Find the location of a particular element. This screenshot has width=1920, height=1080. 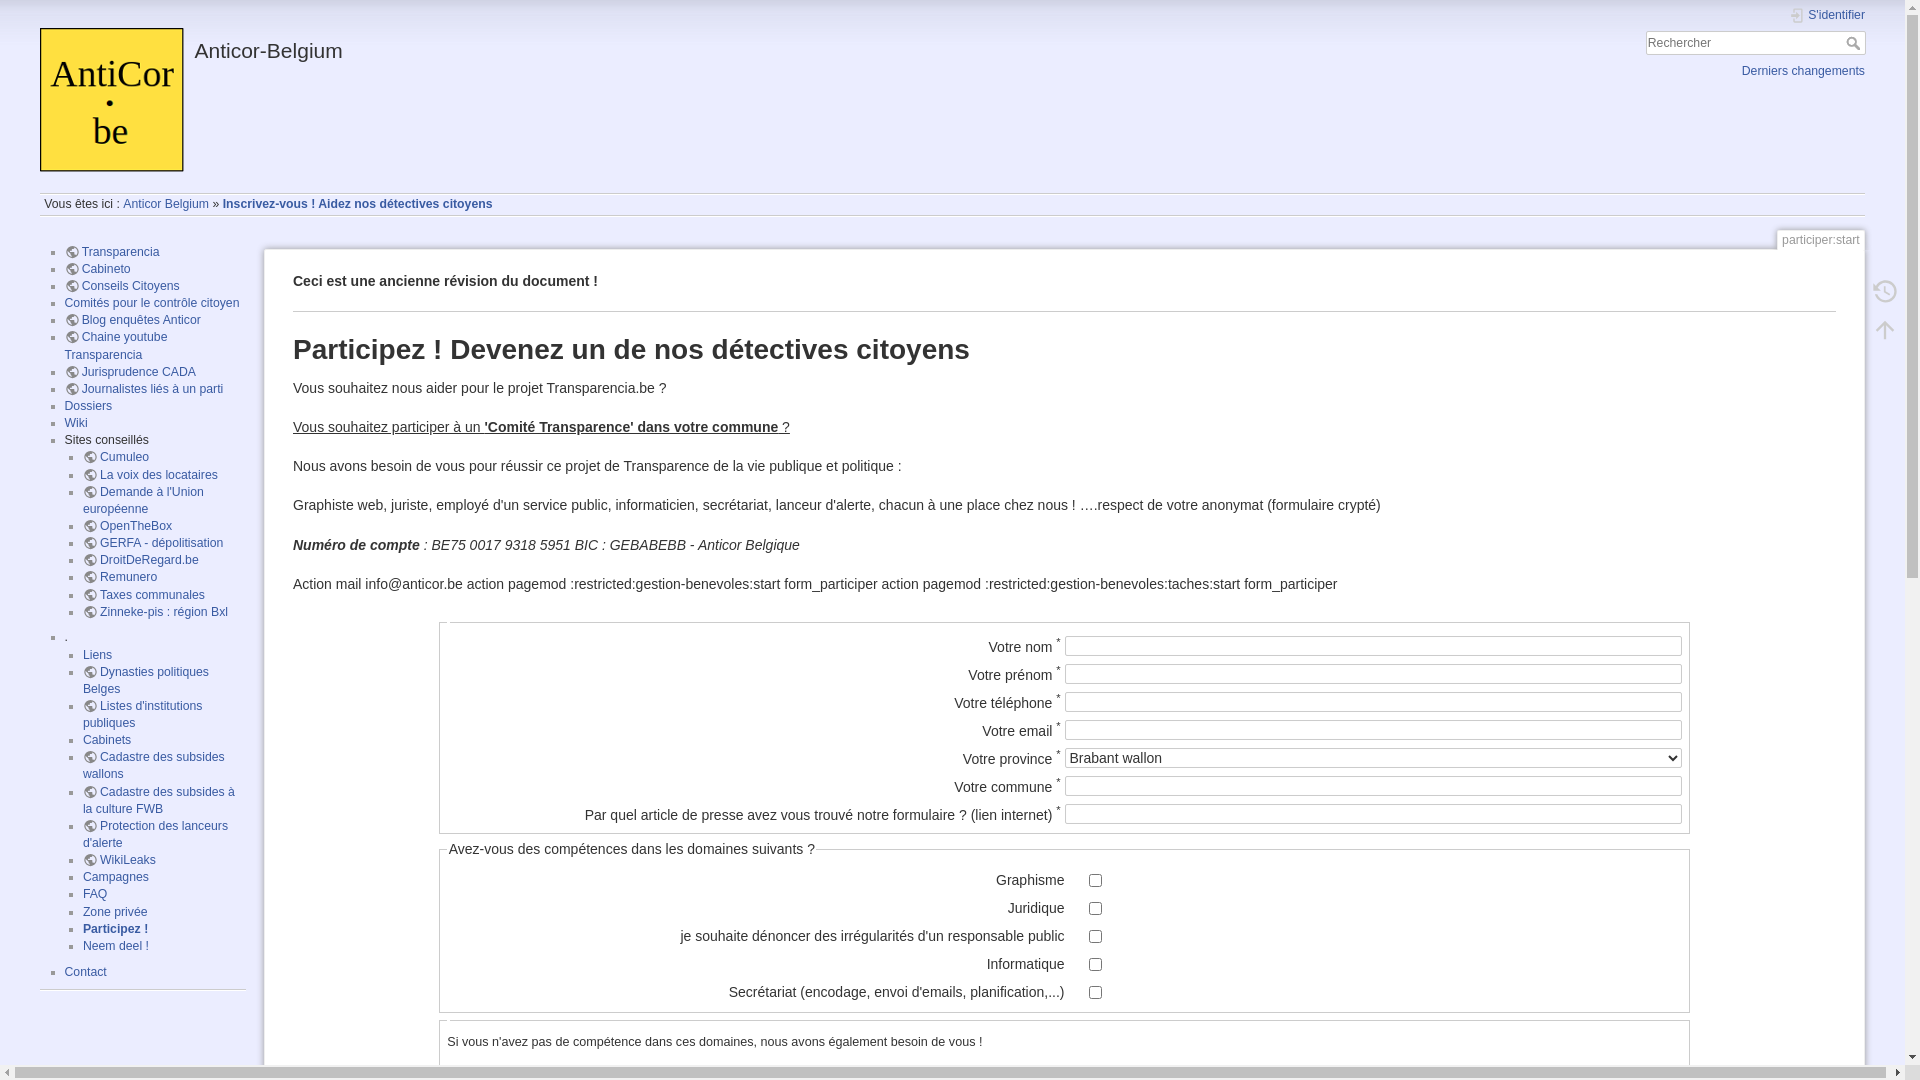

OpenTheBox is located at coordinates (128, 526).